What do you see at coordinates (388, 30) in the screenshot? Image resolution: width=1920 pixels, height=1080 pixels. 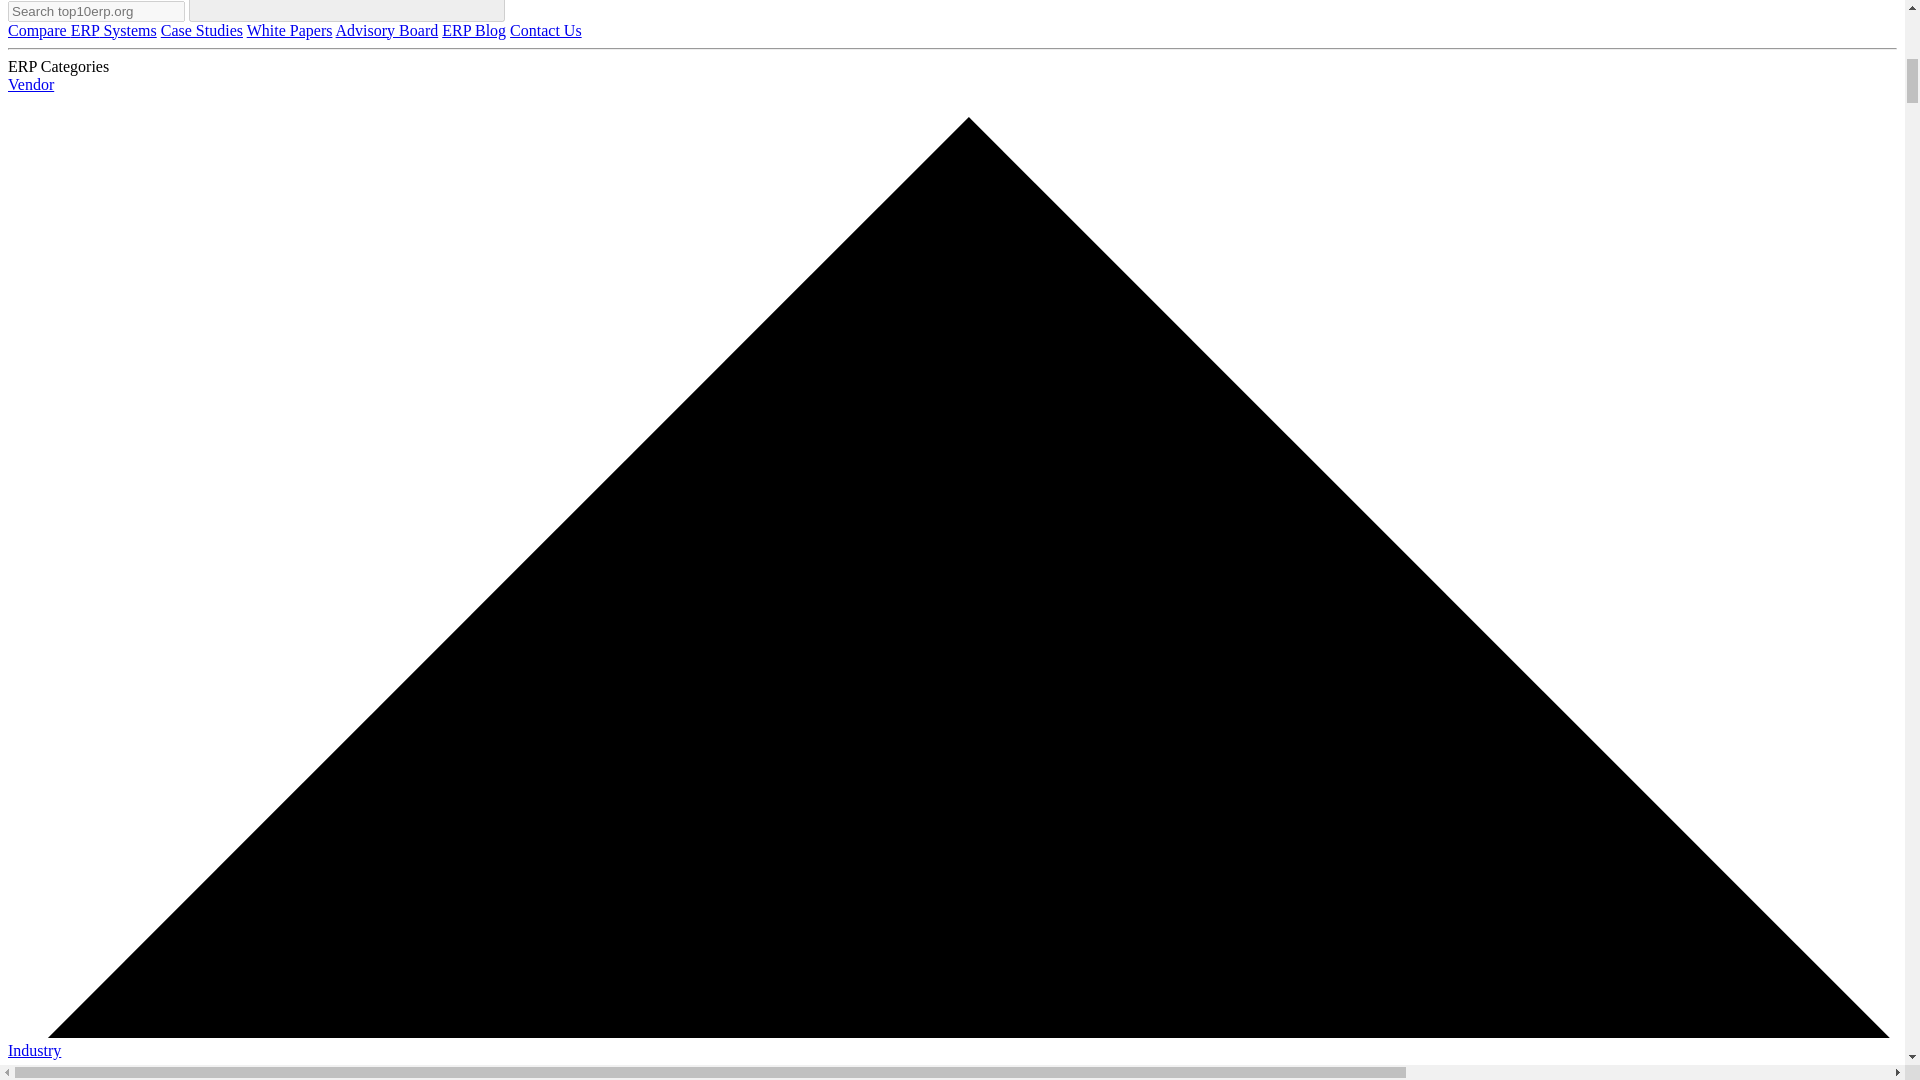 I see `Advisory Board` at bounding box center [388, 30].